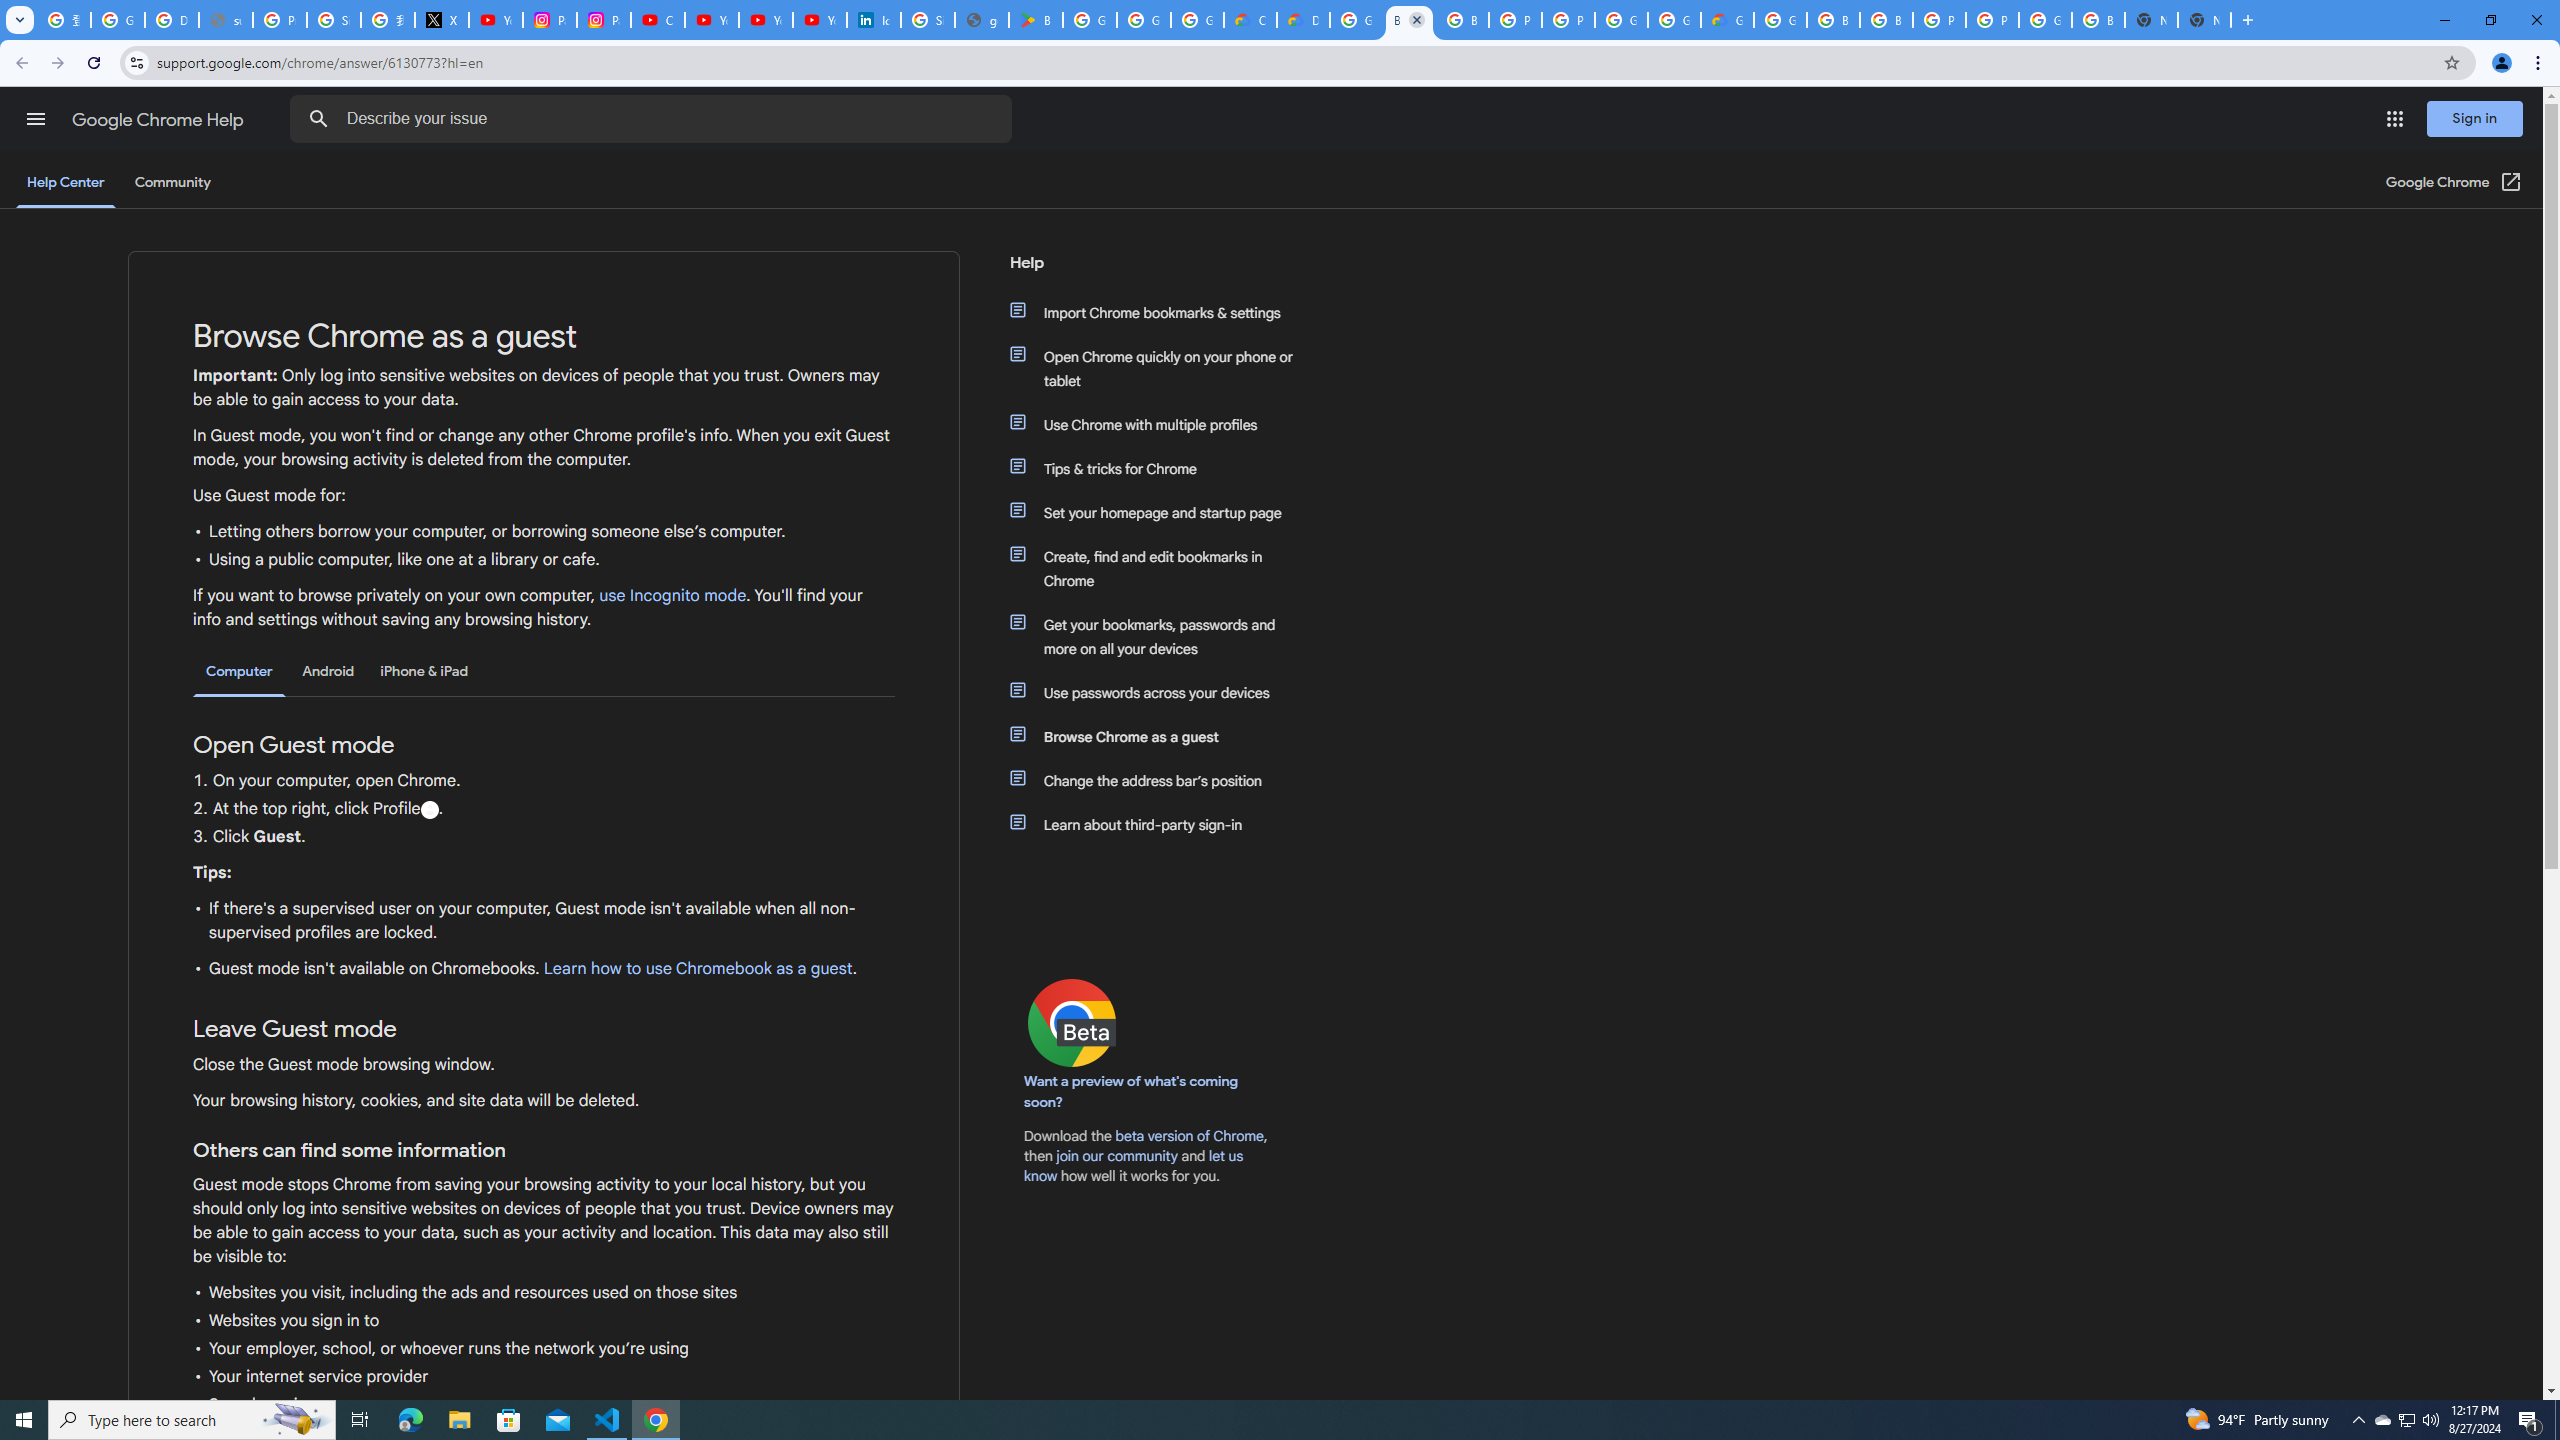  Describe the element at coordinates (697, 969) in the screenshot. I see `Learn how to use Chromebook as a guest` at that location.